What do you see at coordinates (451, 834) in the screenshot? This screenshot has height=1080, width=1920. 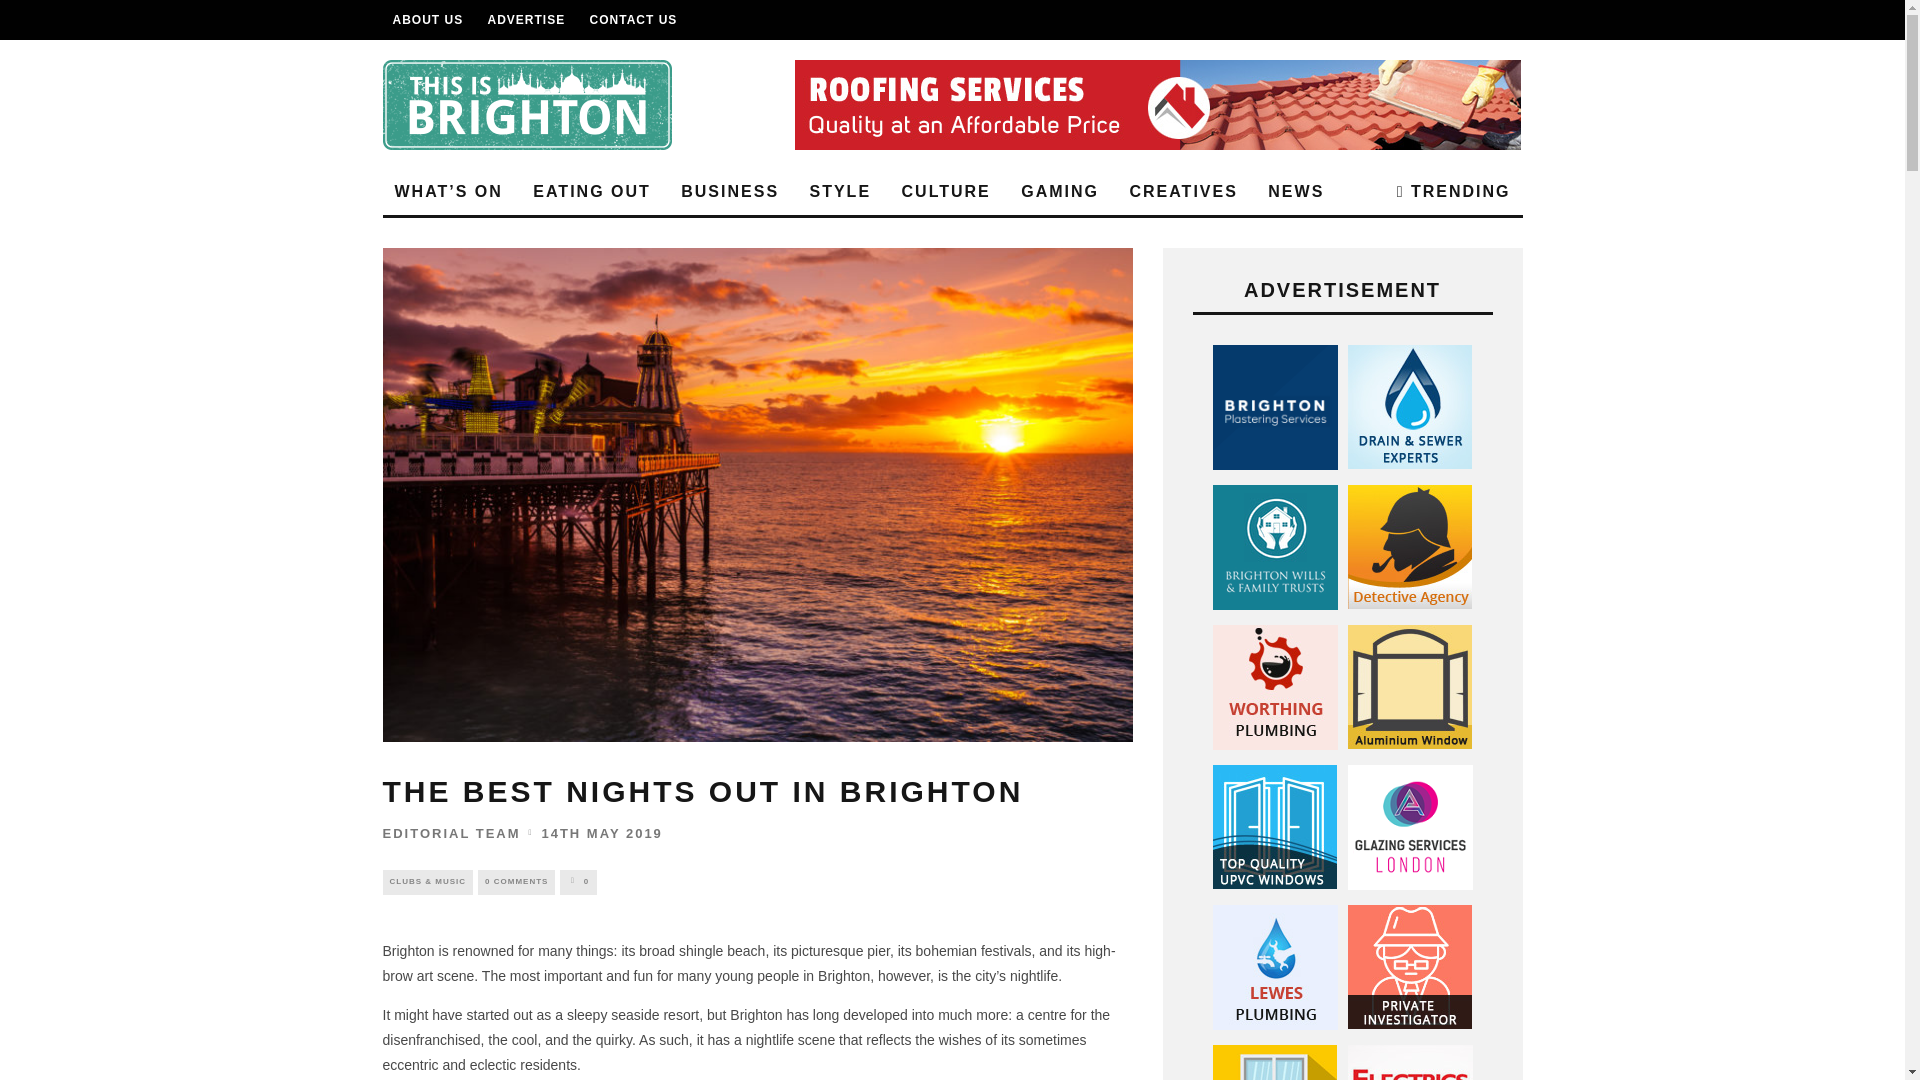 I see `EDITORIAL TEAM` at bounding box center [451, 834].